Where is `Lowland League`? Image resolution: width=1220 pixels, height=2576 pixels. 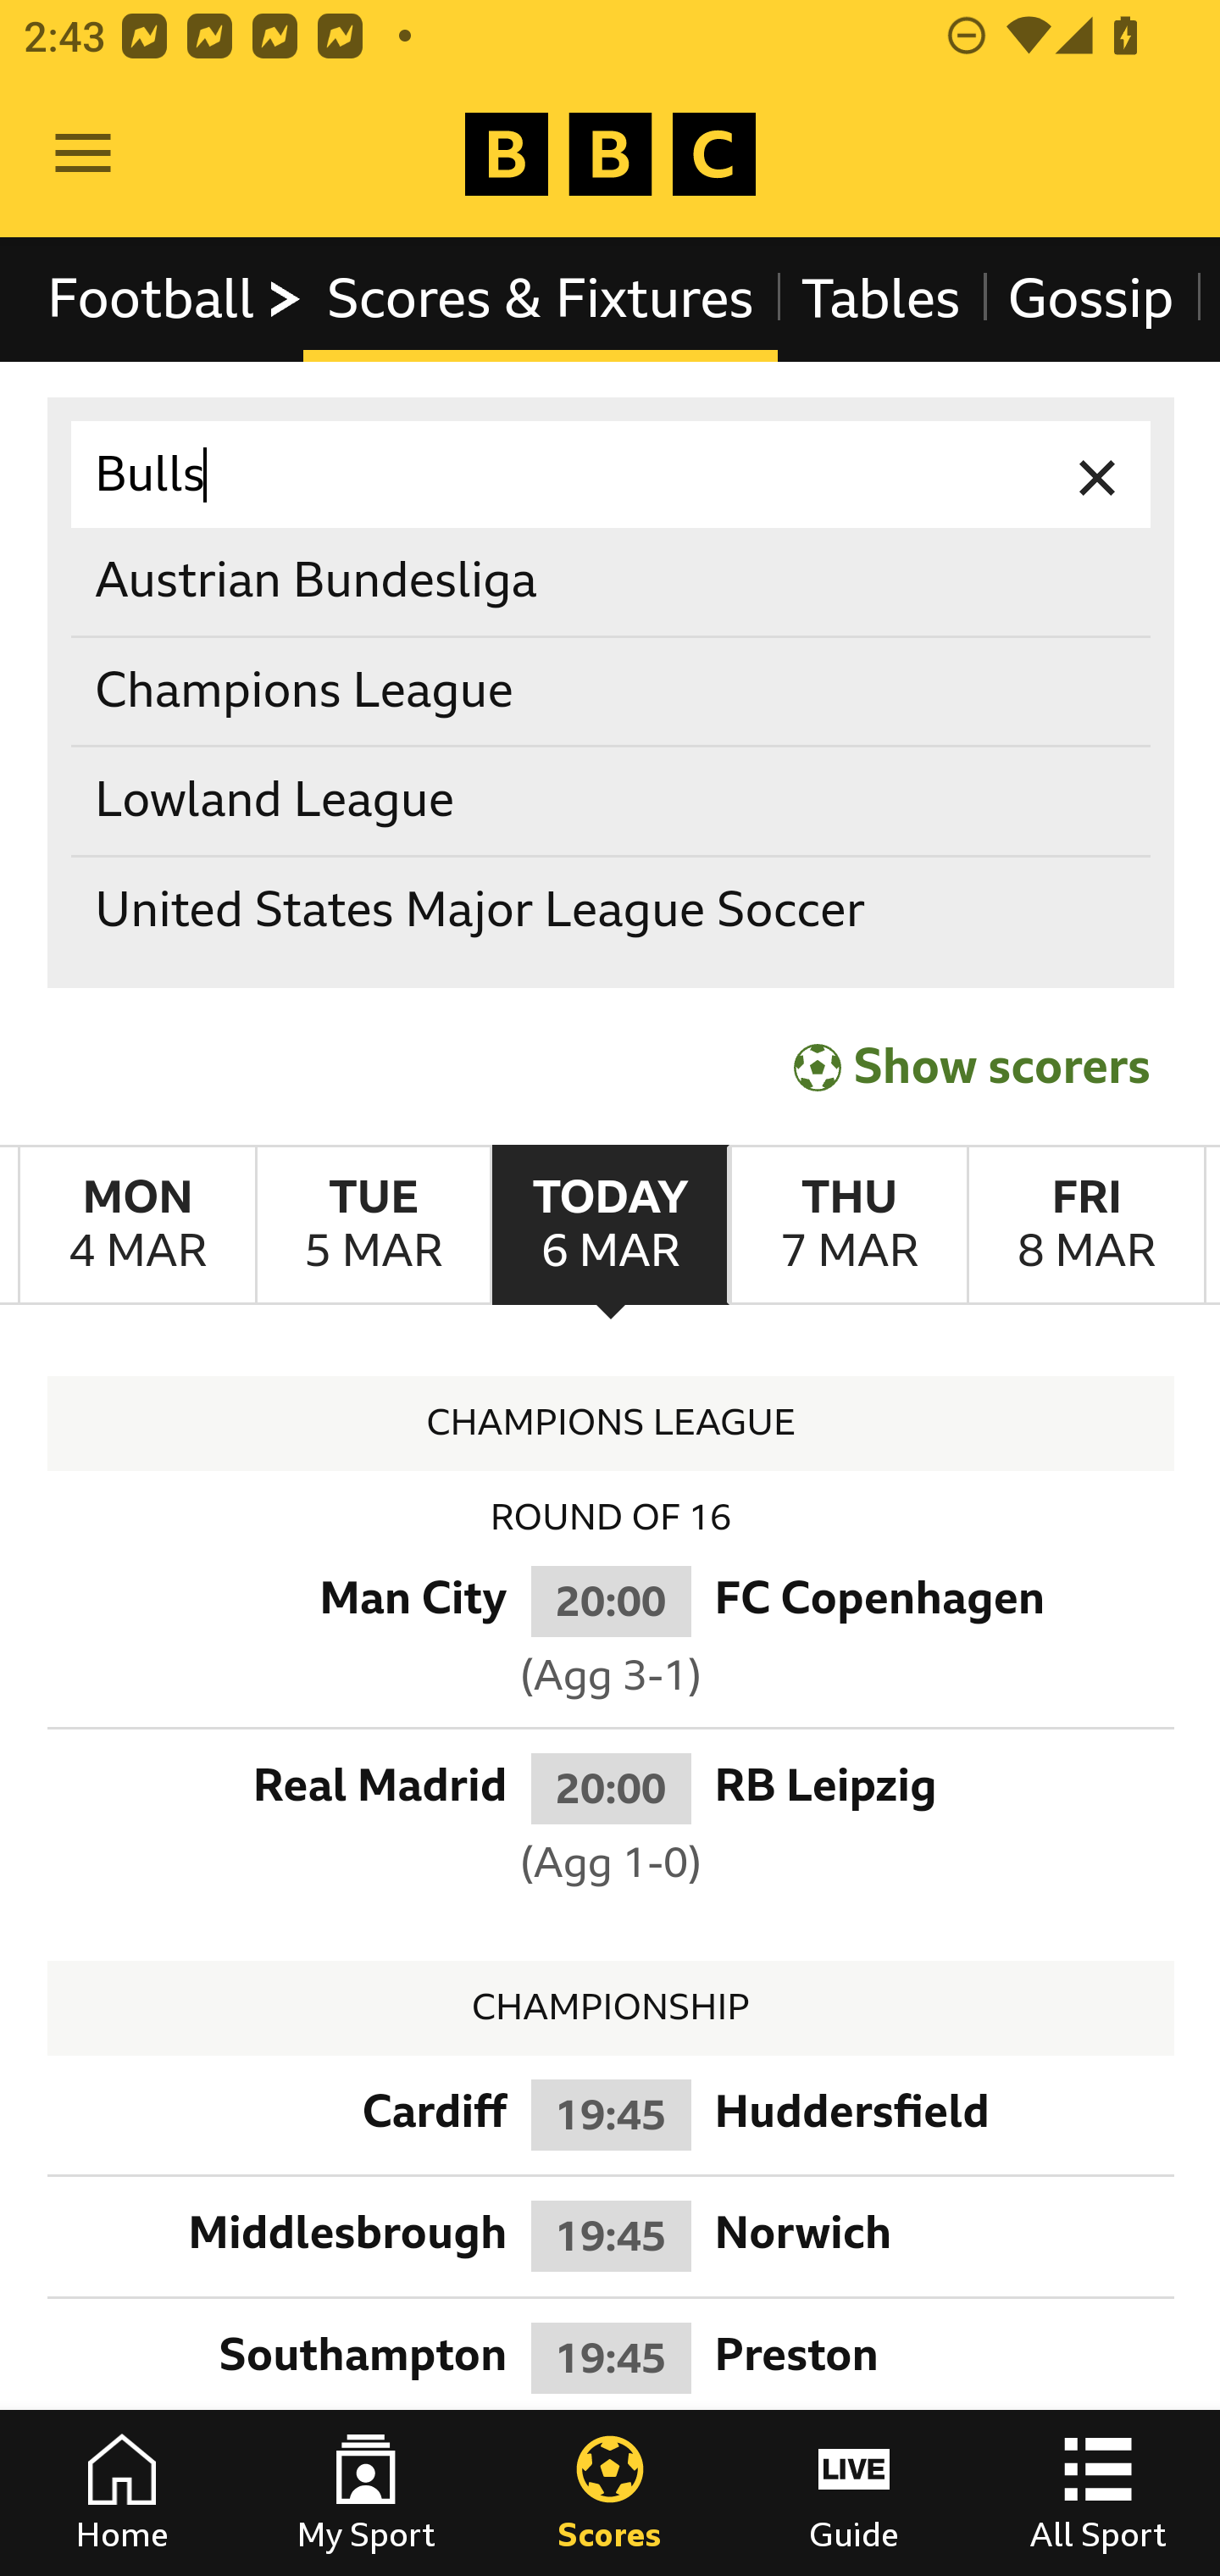
Lowland League is located at coordinates (612, 802).